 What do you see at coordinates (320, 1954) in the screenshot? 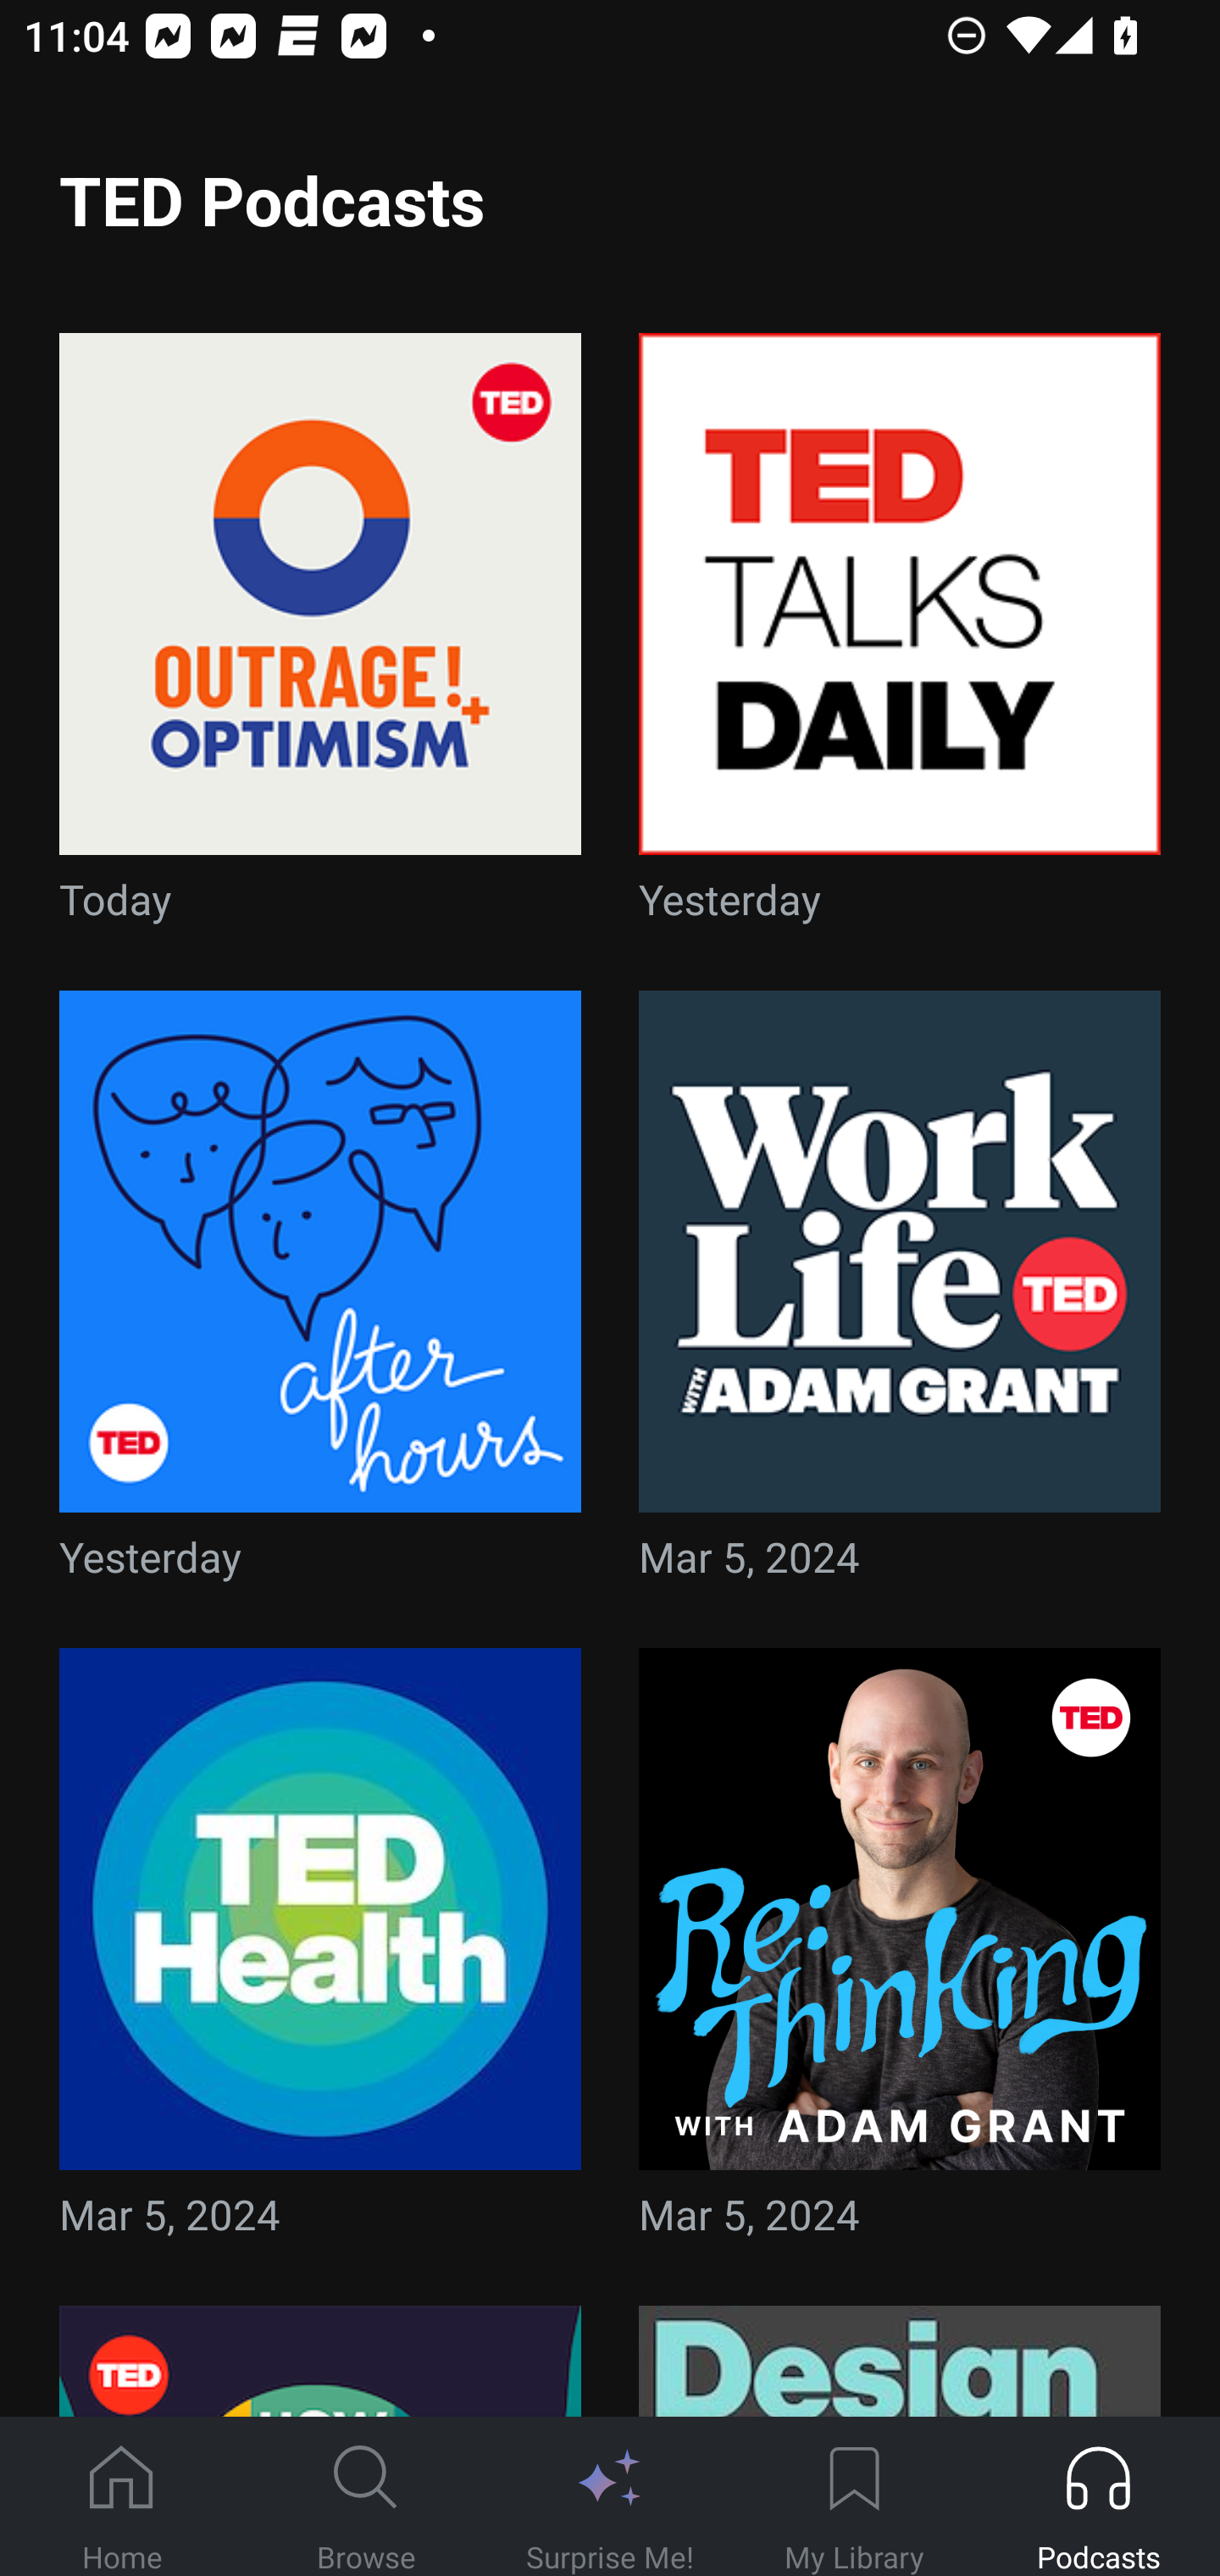
I see `Mar 5, 2024` at bounding box center [320, 1954].